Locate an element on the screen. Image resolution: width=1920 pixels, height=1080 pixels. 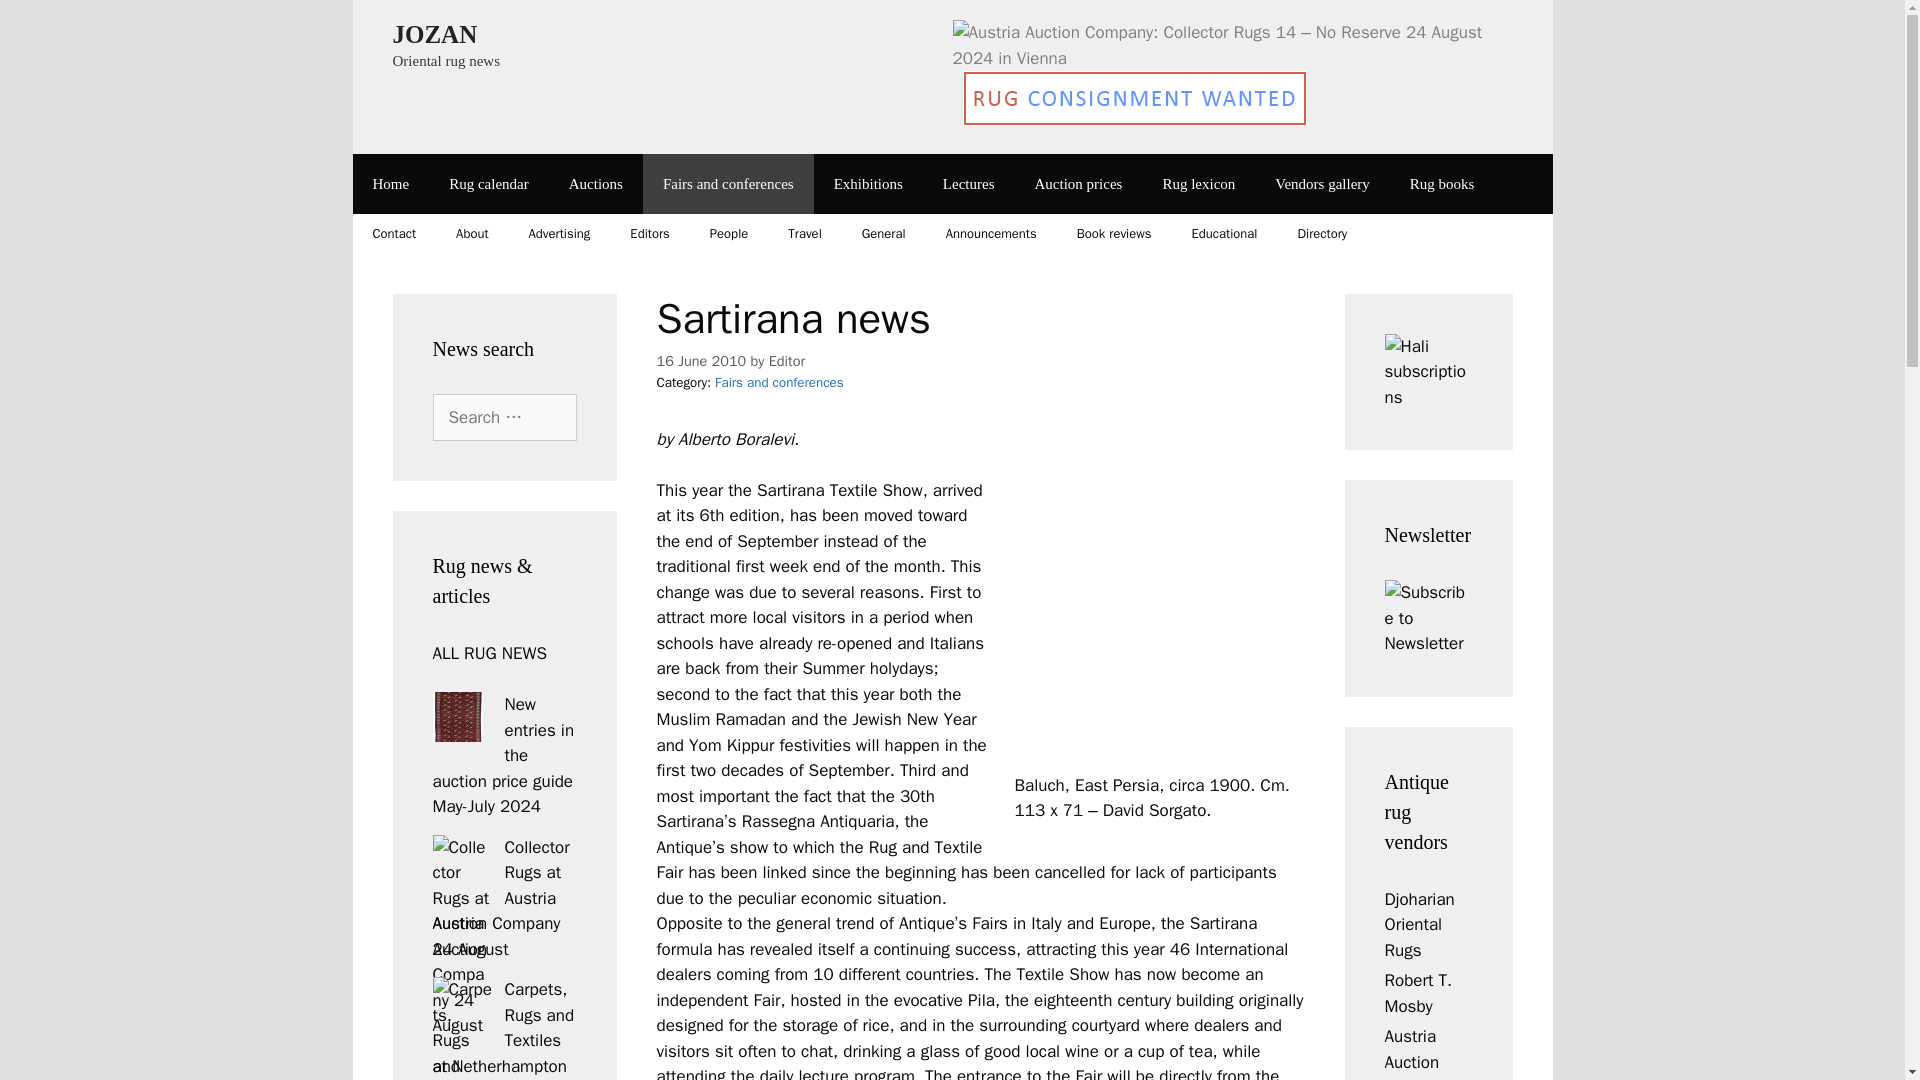
Home is located at coordinates (390, 184).